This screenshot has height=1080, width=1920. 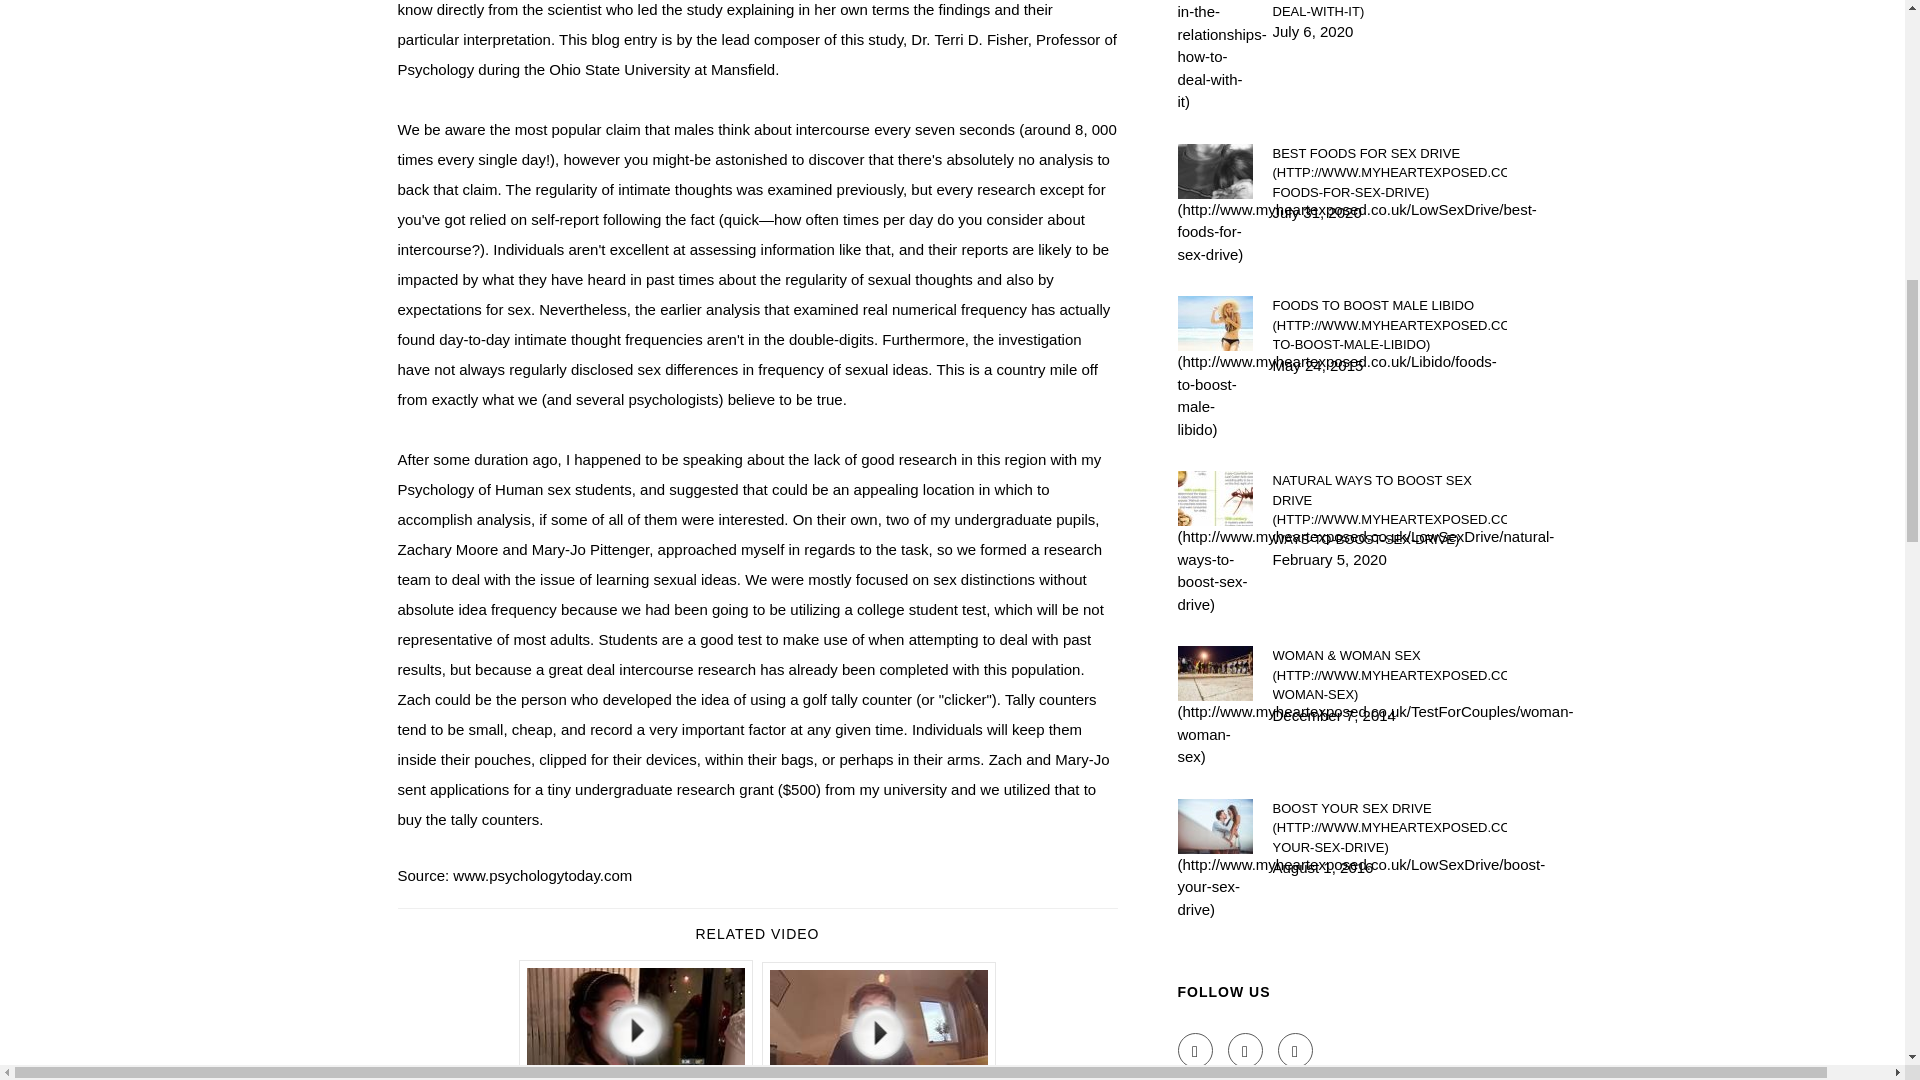 I want to click on View this video from YouTube, so click(x=879, y=1021).